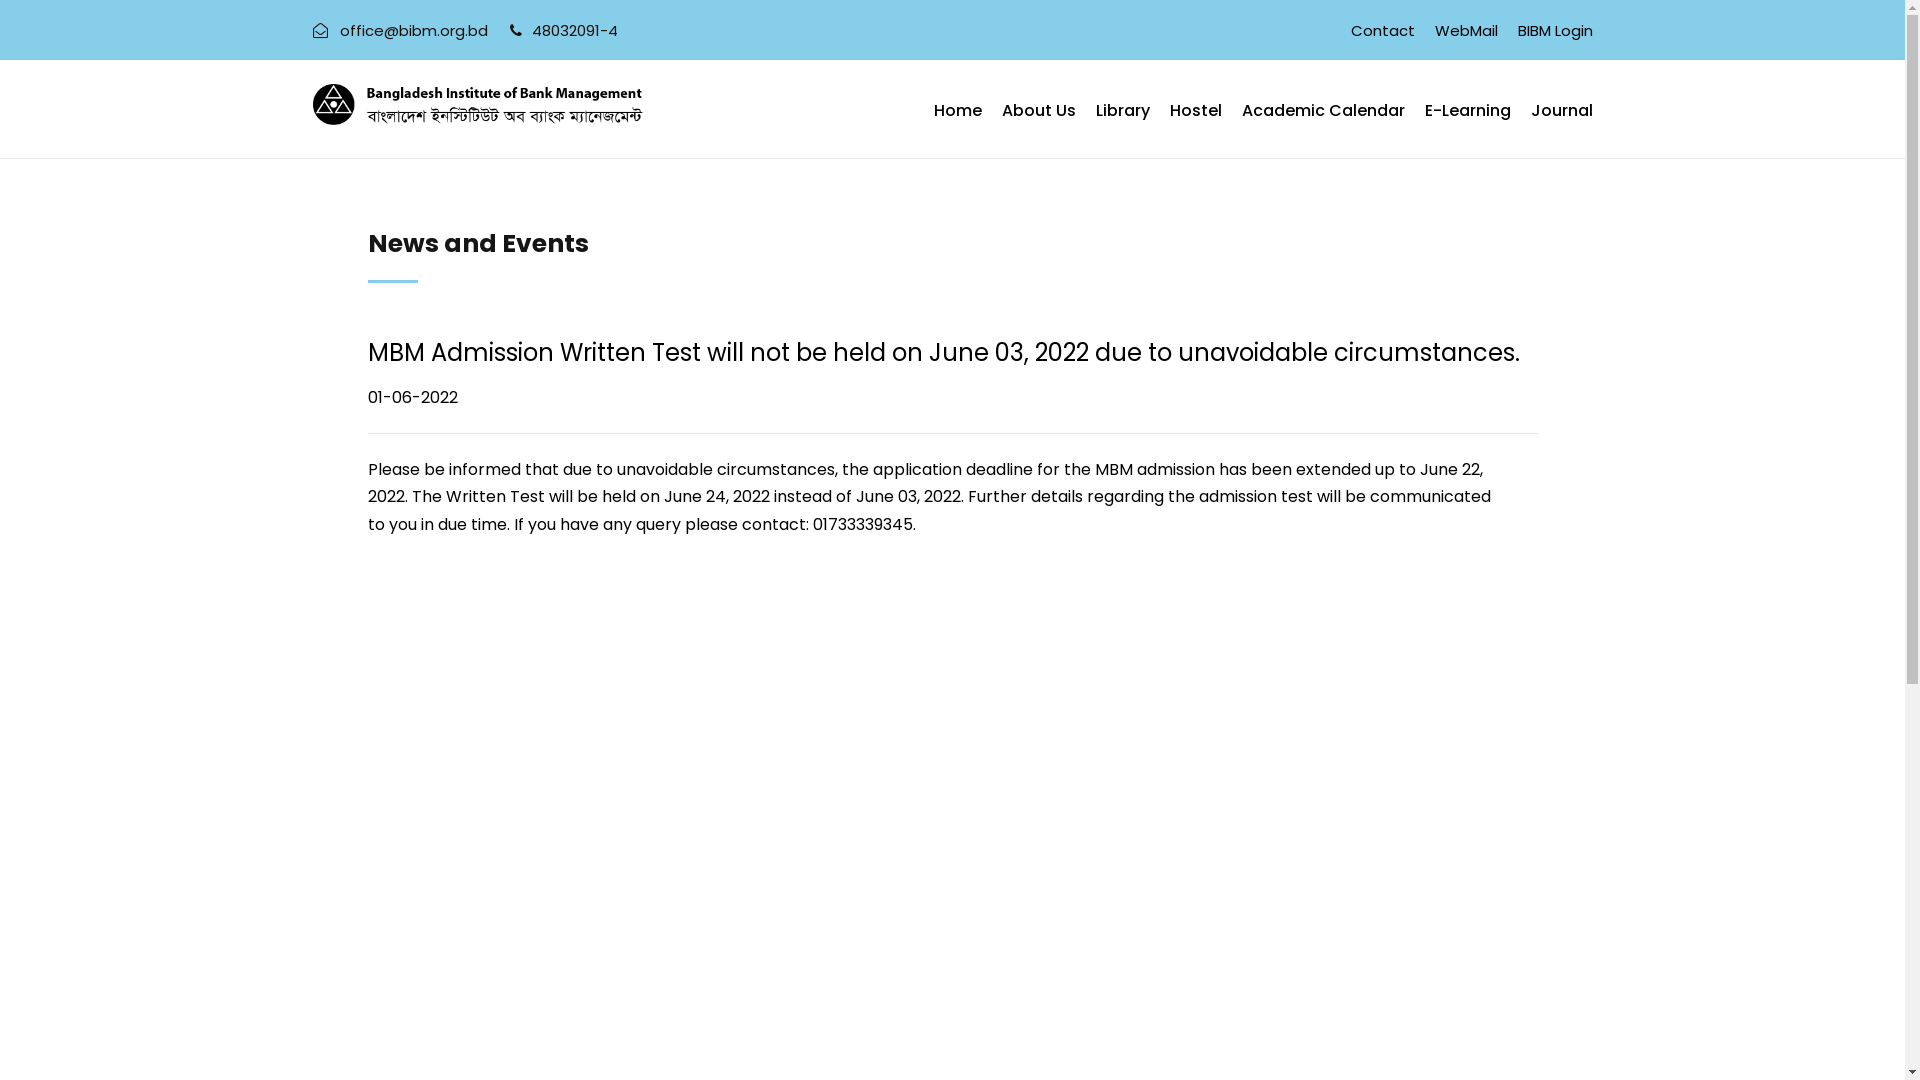 The height and width of the screenshot is (1080, 1920). What do you see at coordinates (958, 128) in the screenshot?
I see `Home` at bounding box center [958, 128].